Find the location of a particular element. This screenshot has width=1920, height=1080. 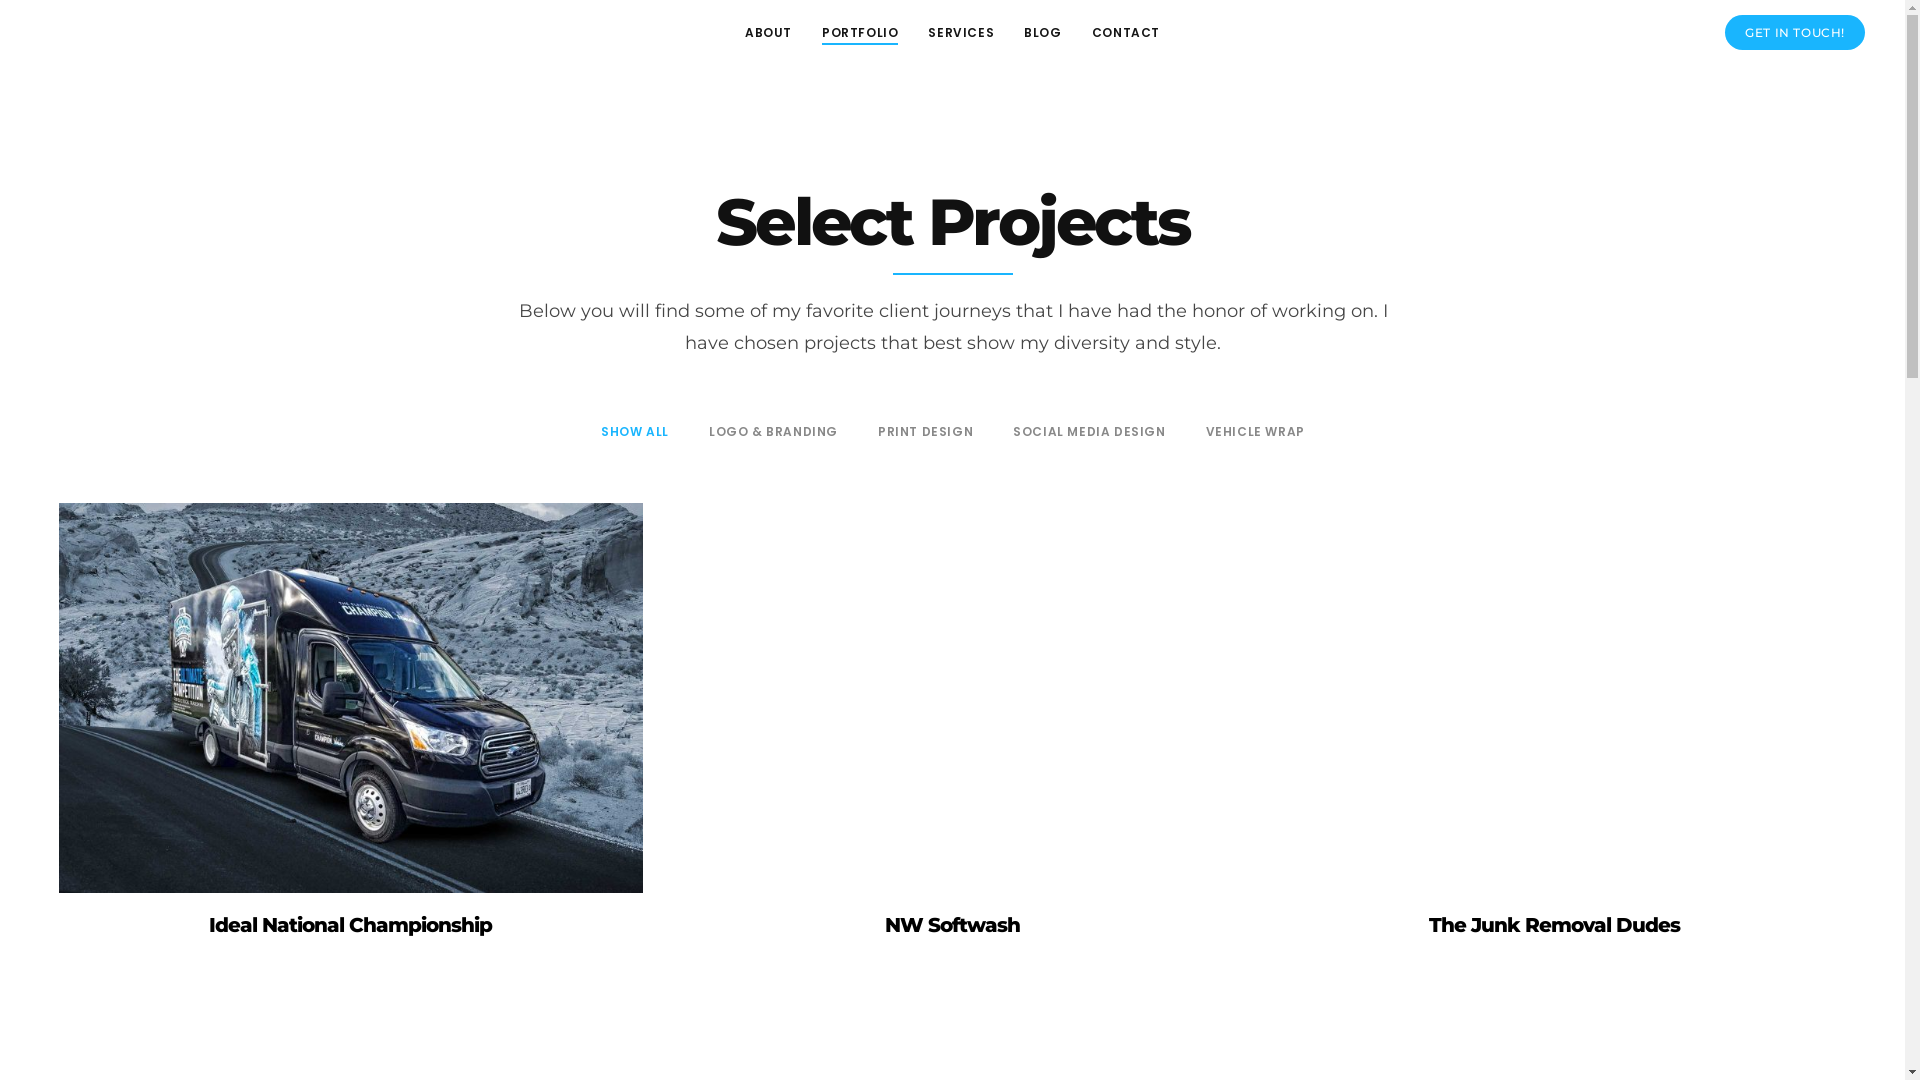

BLOG is located at coordinates (1042, 32).